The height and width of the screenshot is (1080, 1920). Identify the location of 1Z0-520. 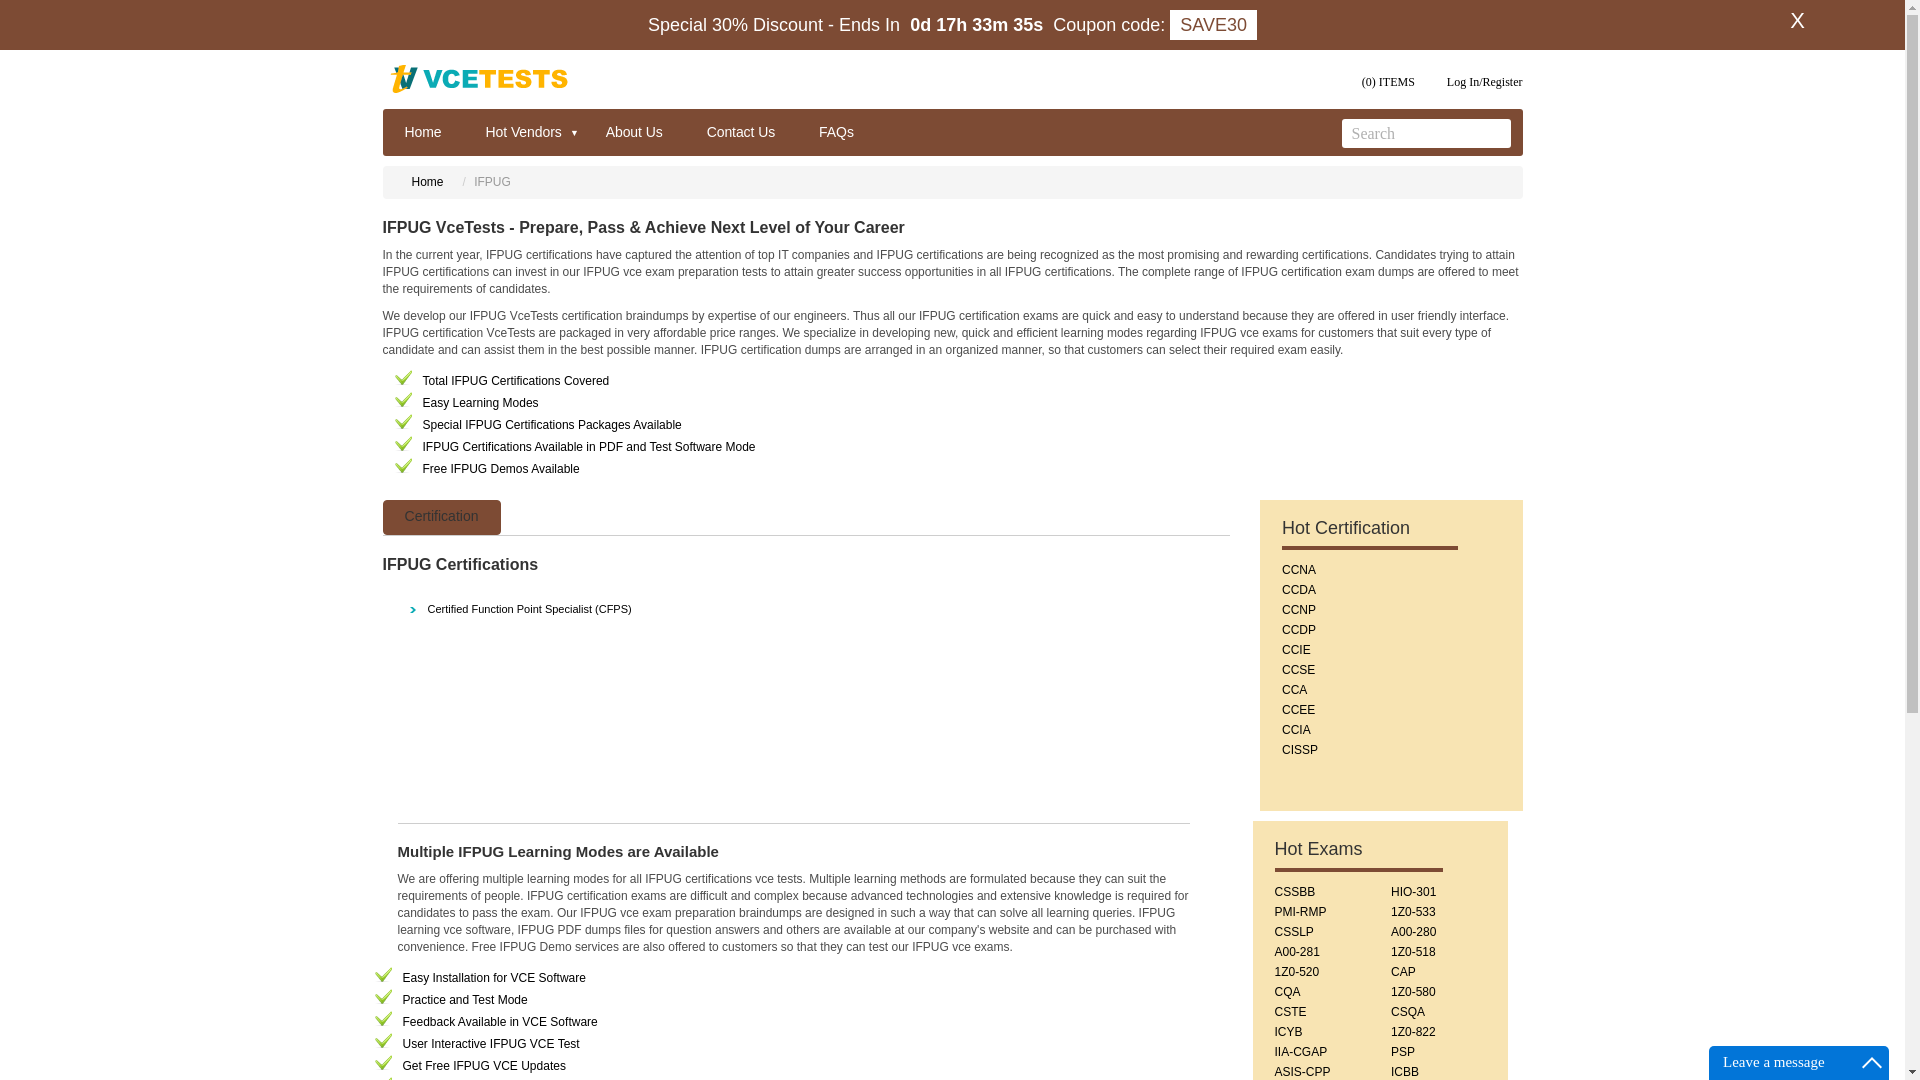
(1296, 972).